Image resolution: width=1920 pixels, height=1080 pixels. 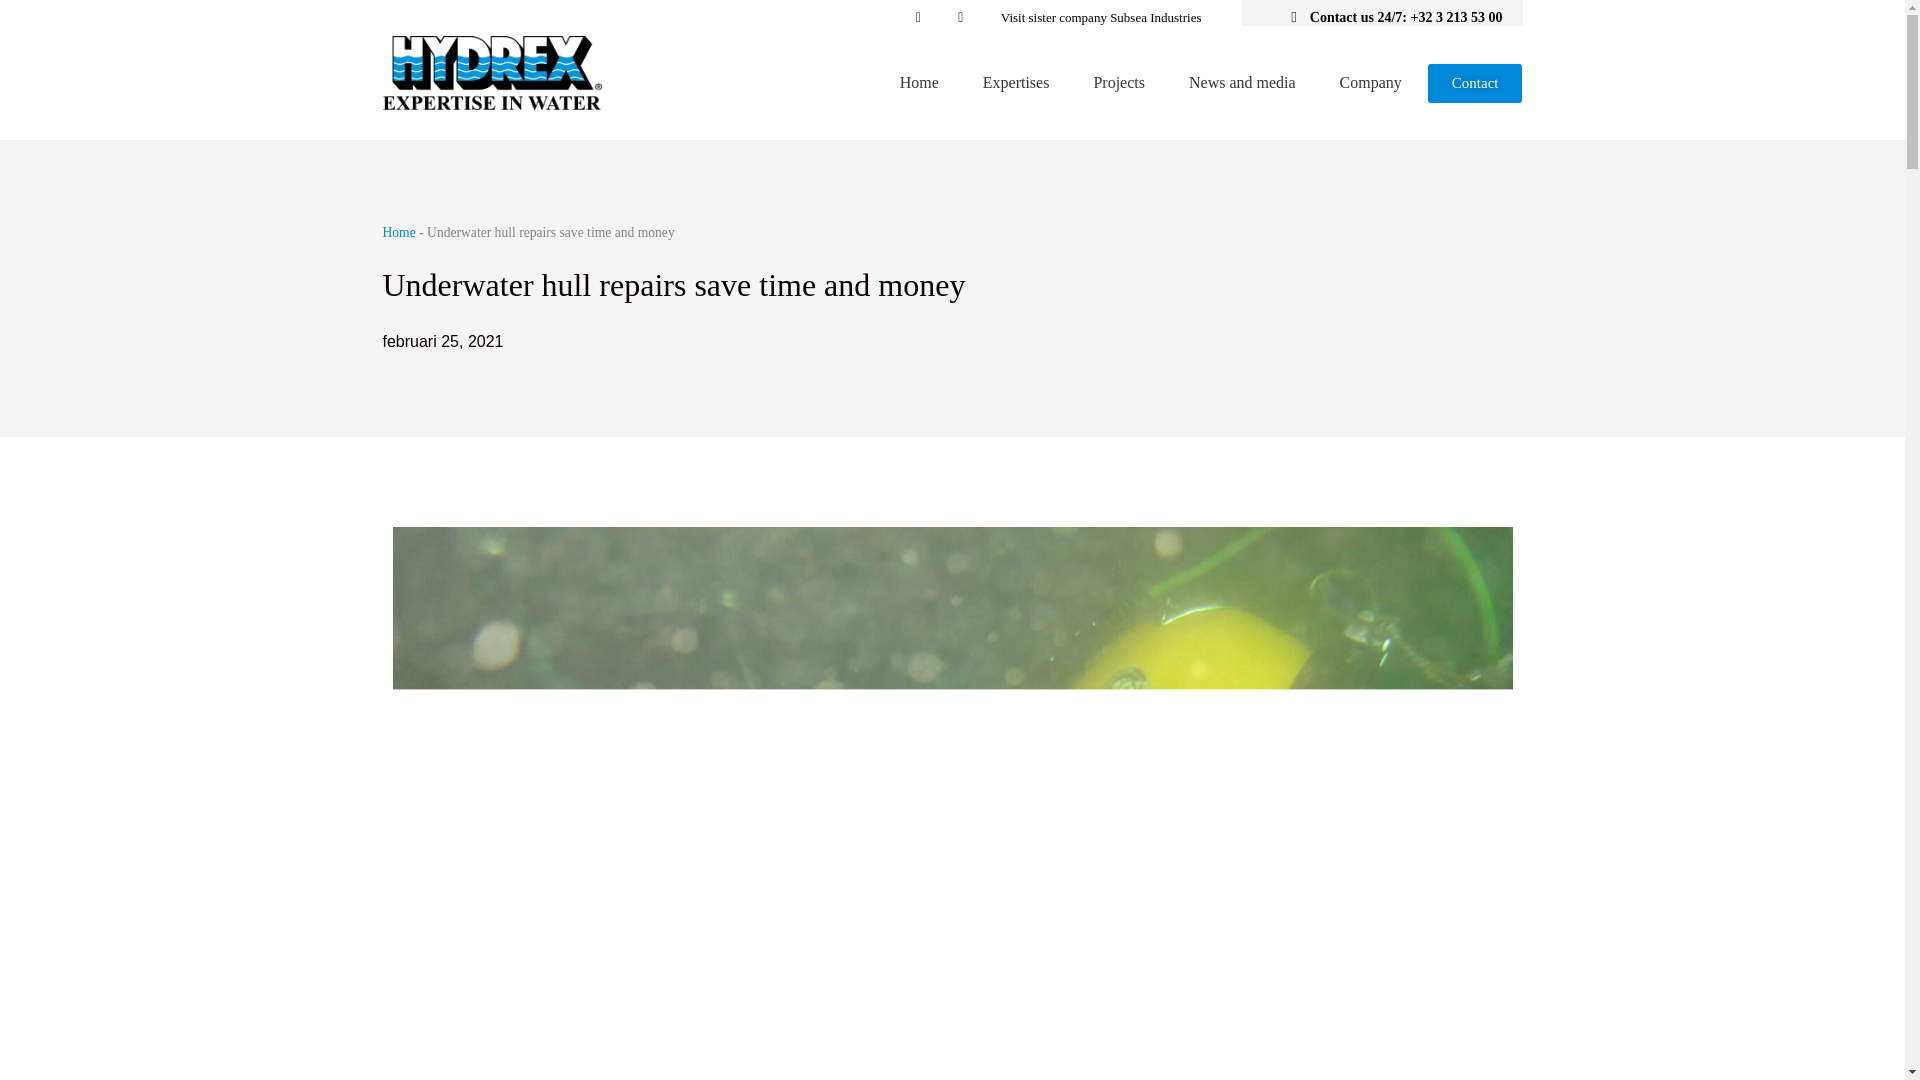 What do you see at coordinates (1242, 82) in the screenshot?
I see `News and media` at bounding box center [1242, 82].